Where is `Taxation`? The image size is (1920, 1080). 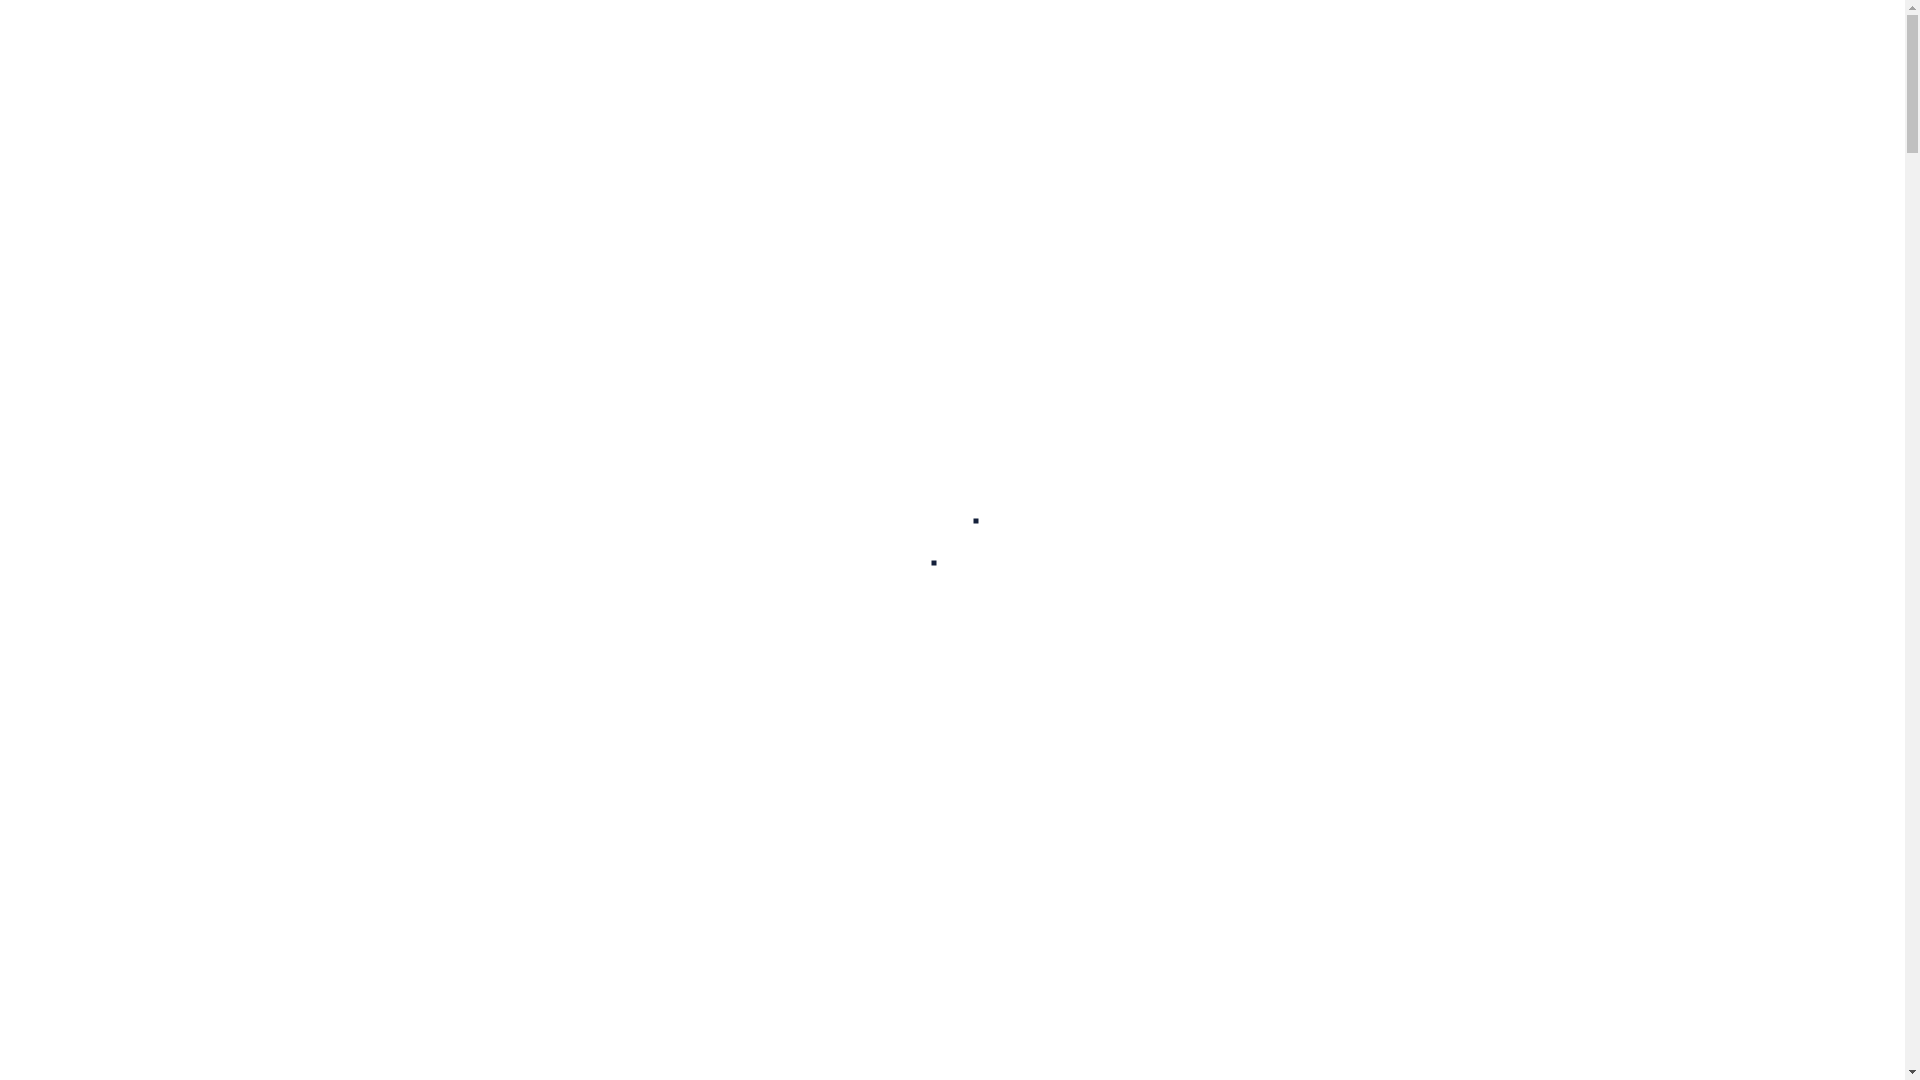
Taxation is located at coordinates (33, 1036).